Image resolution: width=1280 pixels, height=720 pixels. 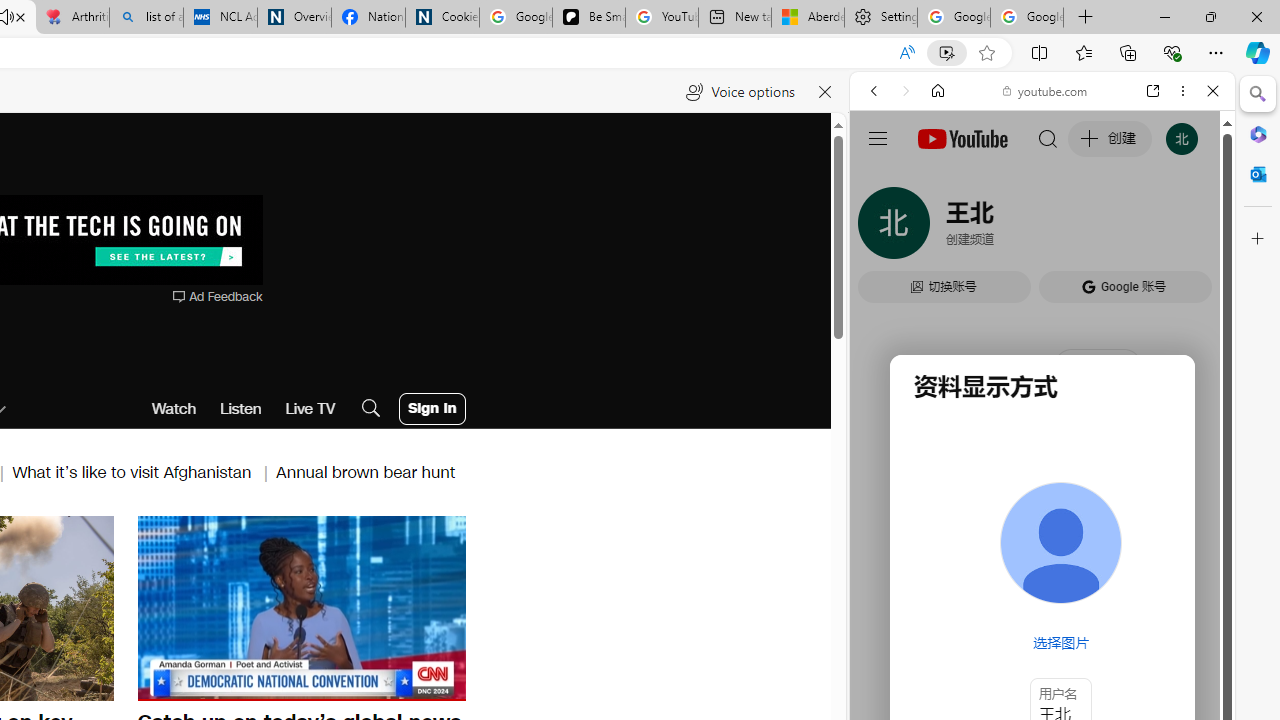 What do you see at coordinates (366, 472) in the screenshot?
I see `Annual brown bear hunt` at bounding box center [366, 472].